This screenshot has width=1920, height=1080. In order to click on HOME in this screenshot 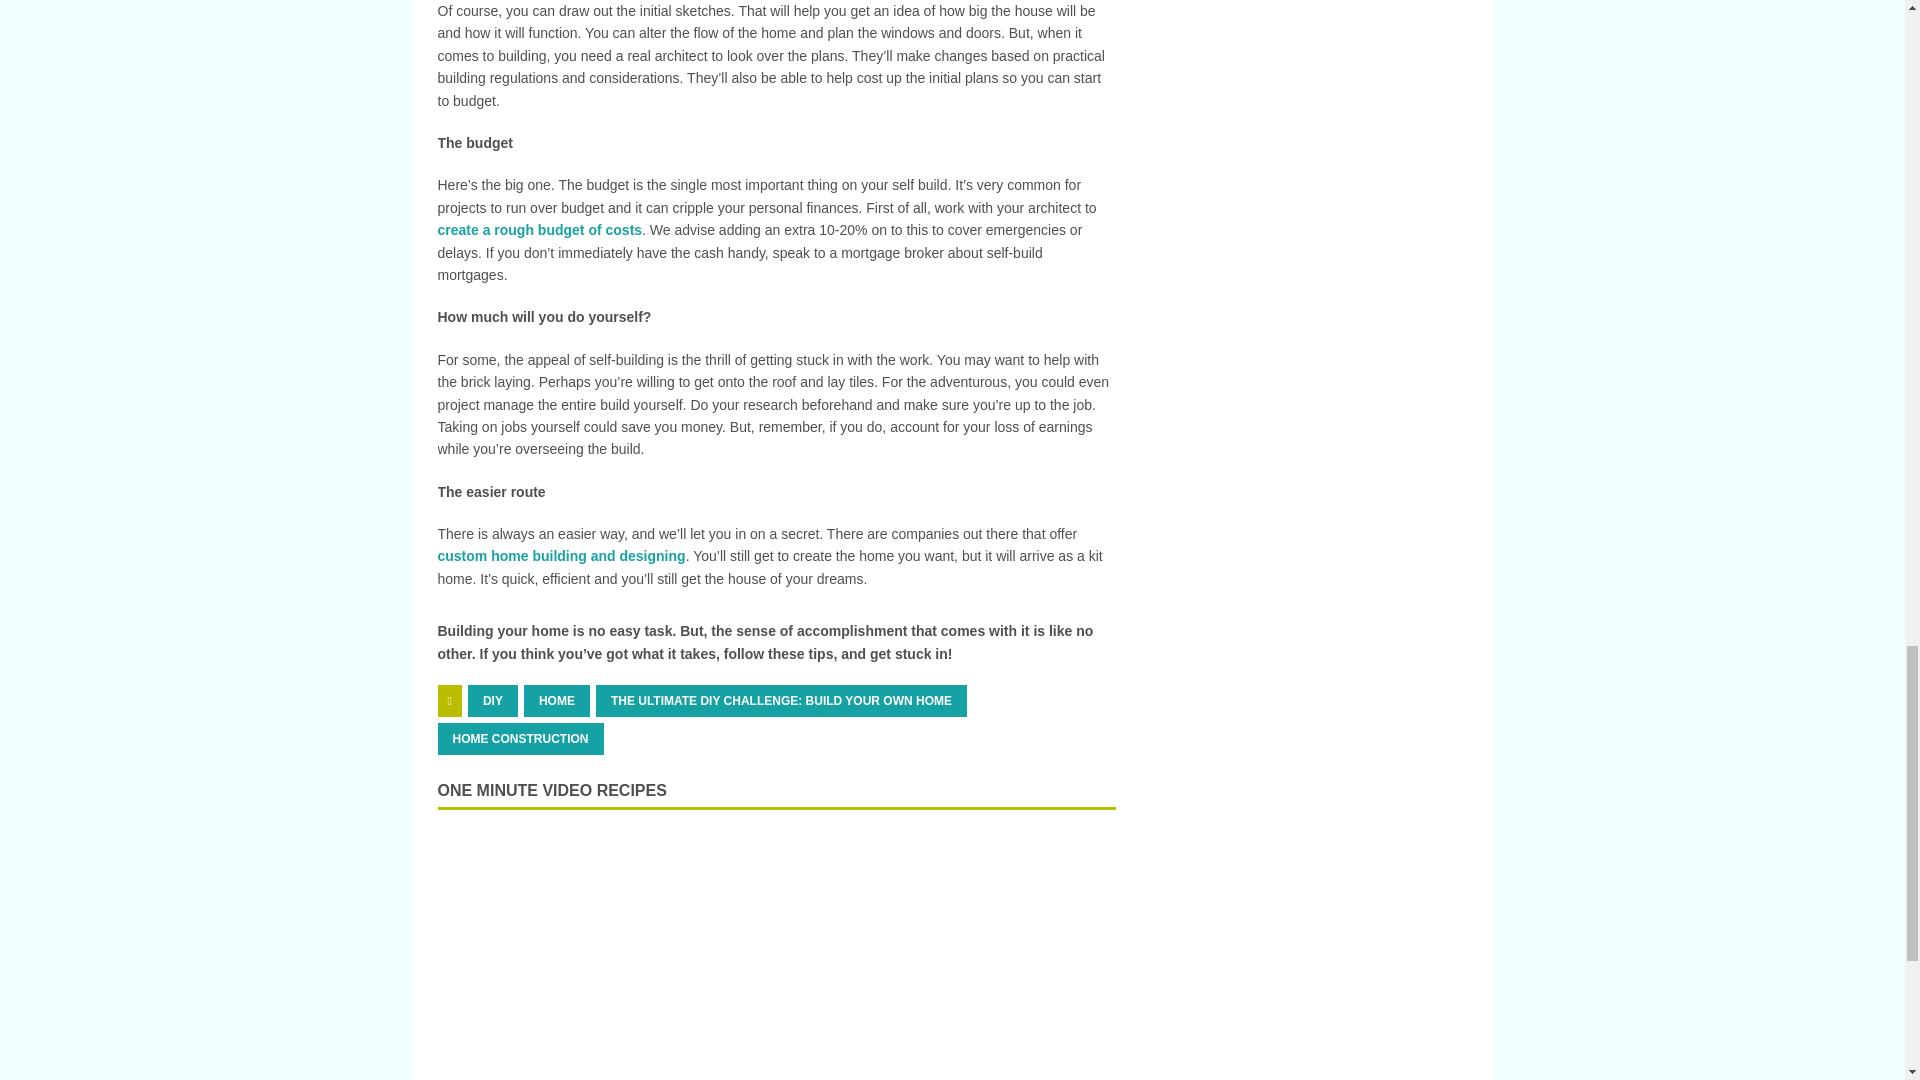, I will do `click(556, 700)`.